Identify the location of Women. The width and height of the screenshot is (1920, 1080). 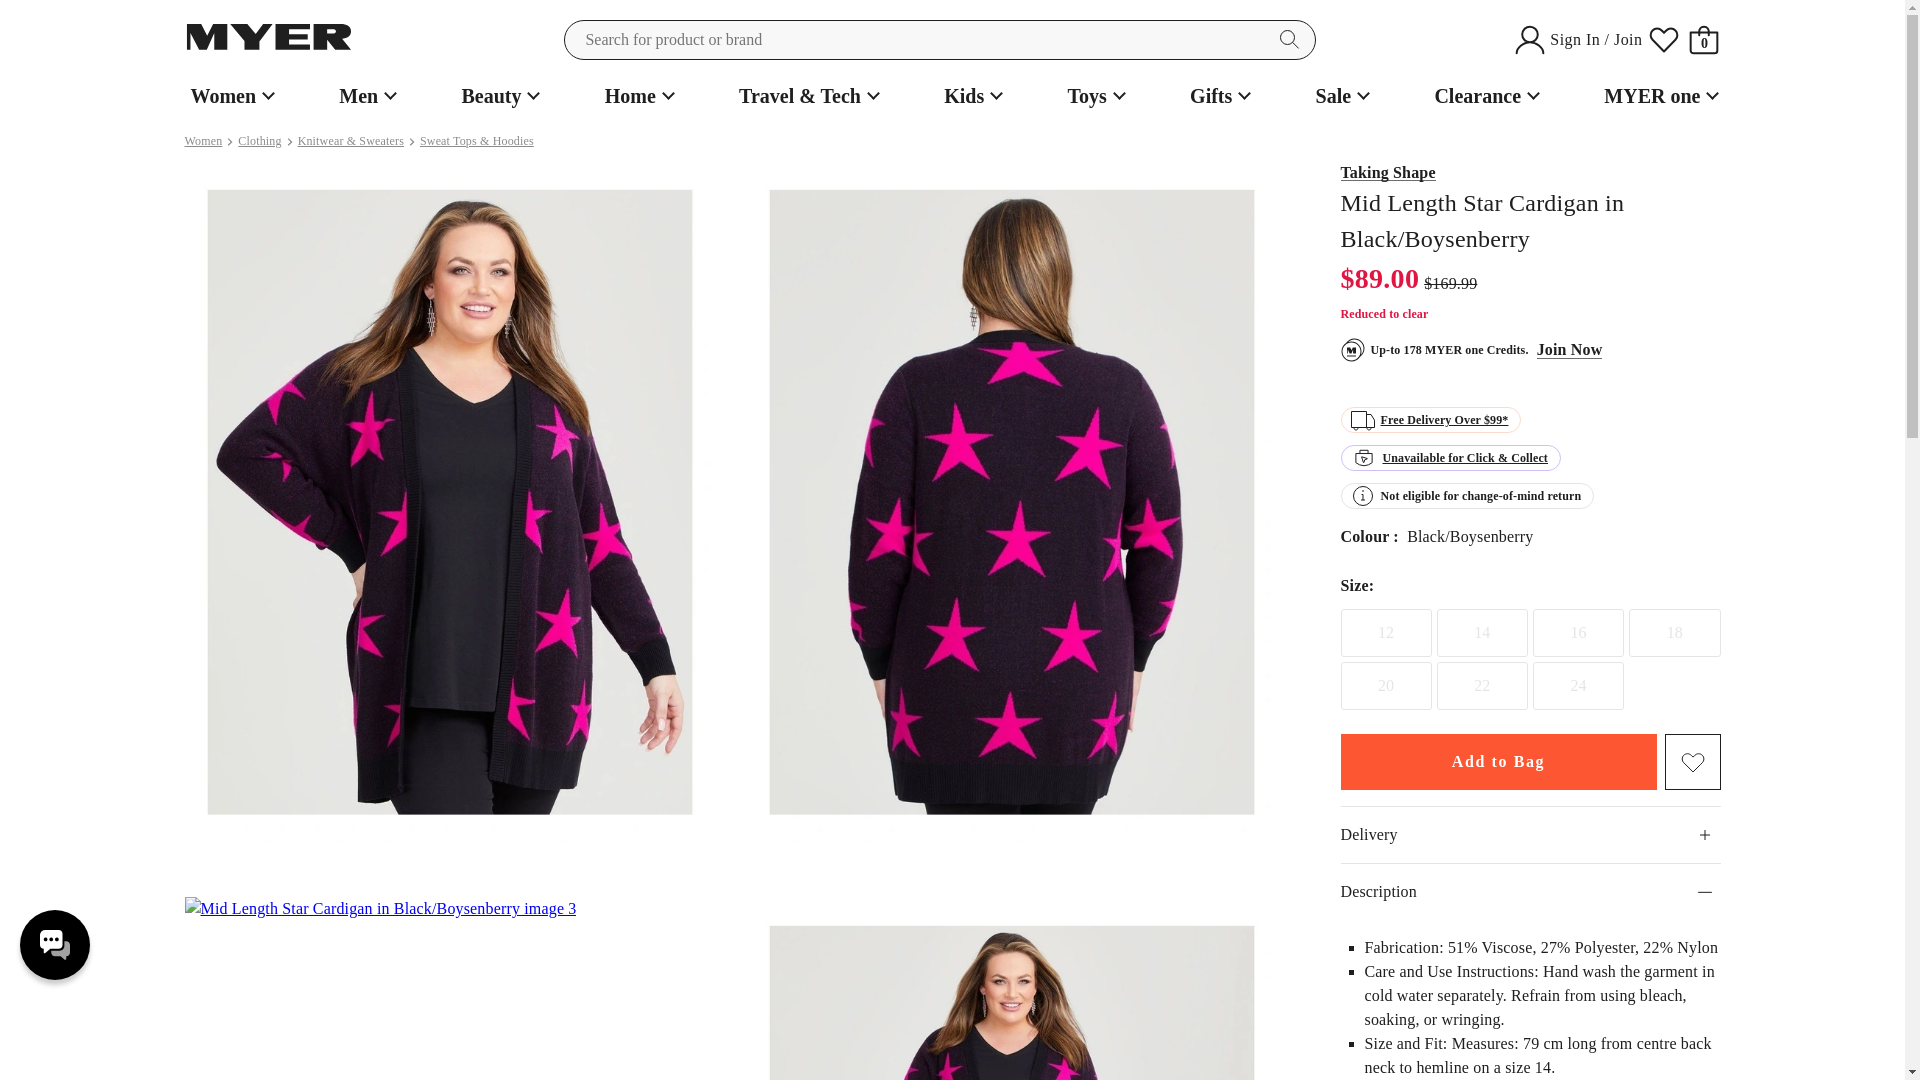
(230, 96).